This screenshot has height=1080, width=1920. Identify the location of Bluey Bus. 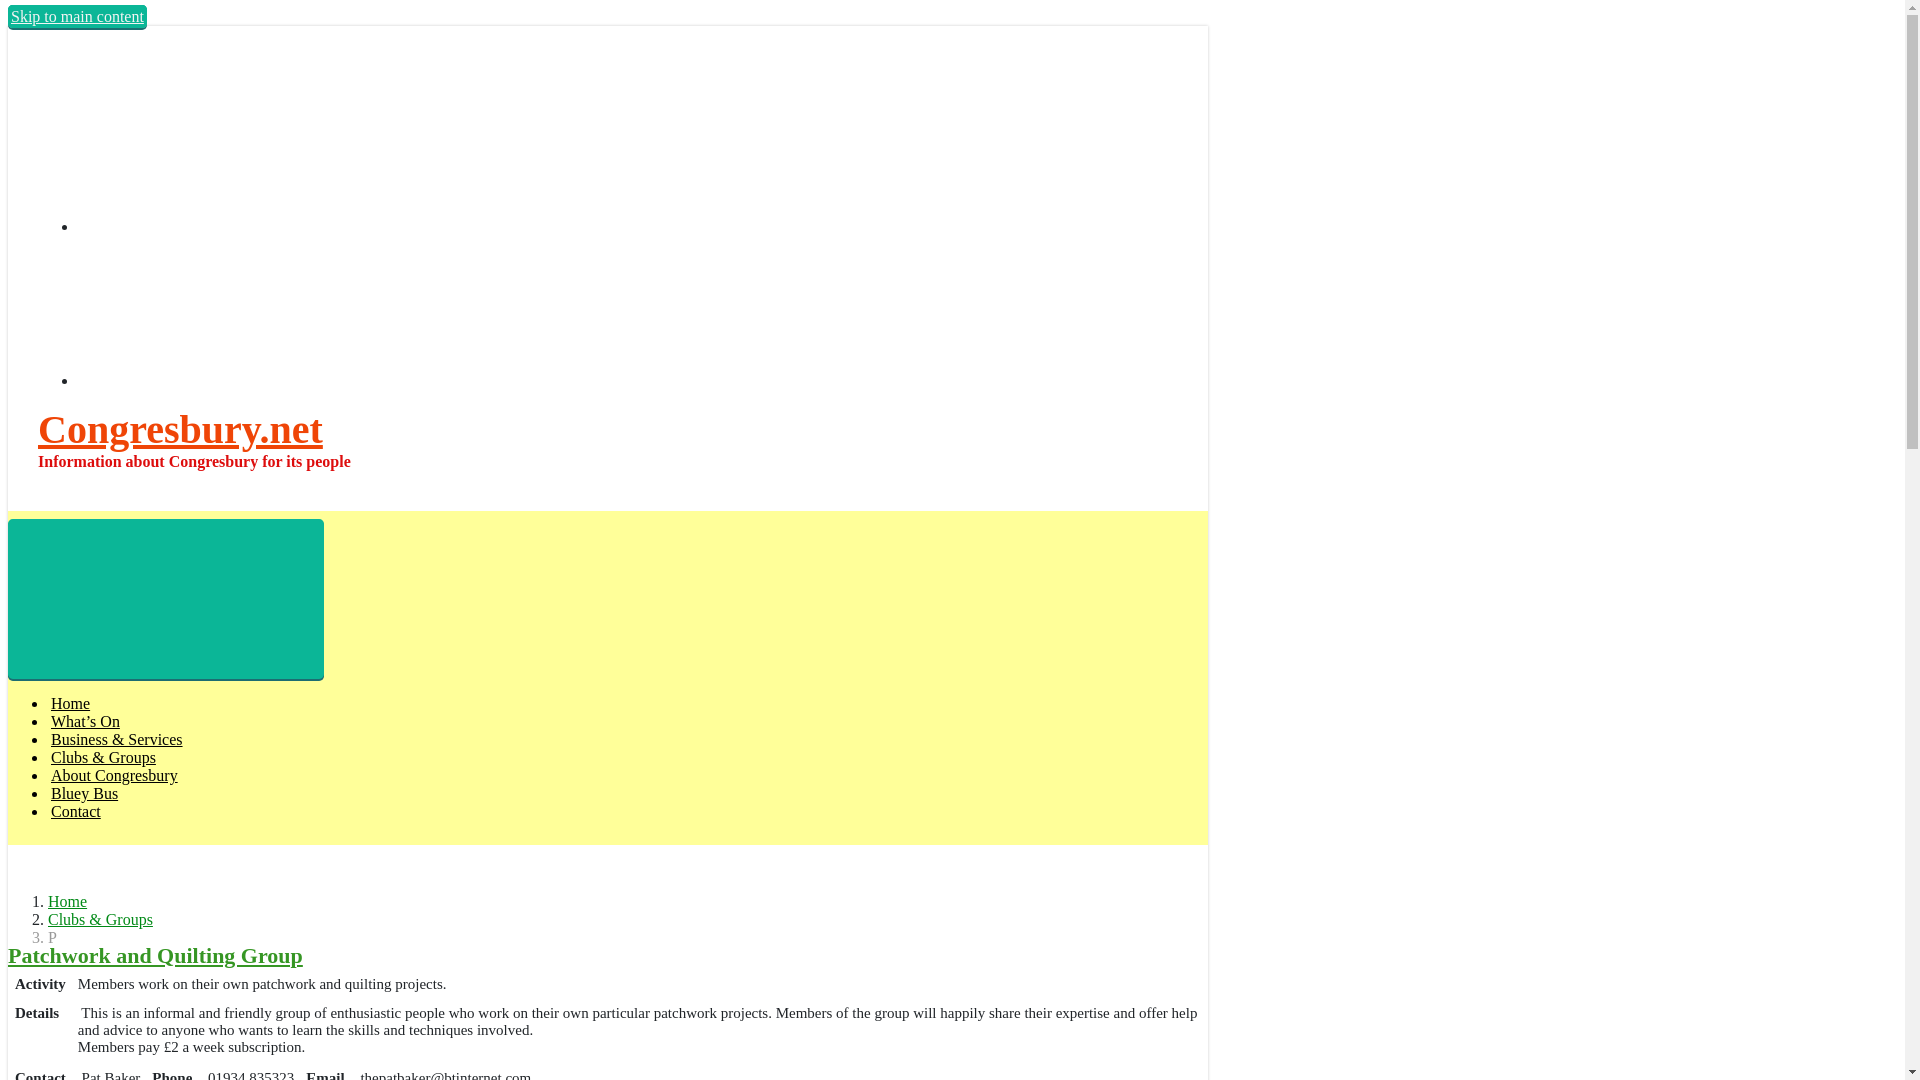
(84, 794).